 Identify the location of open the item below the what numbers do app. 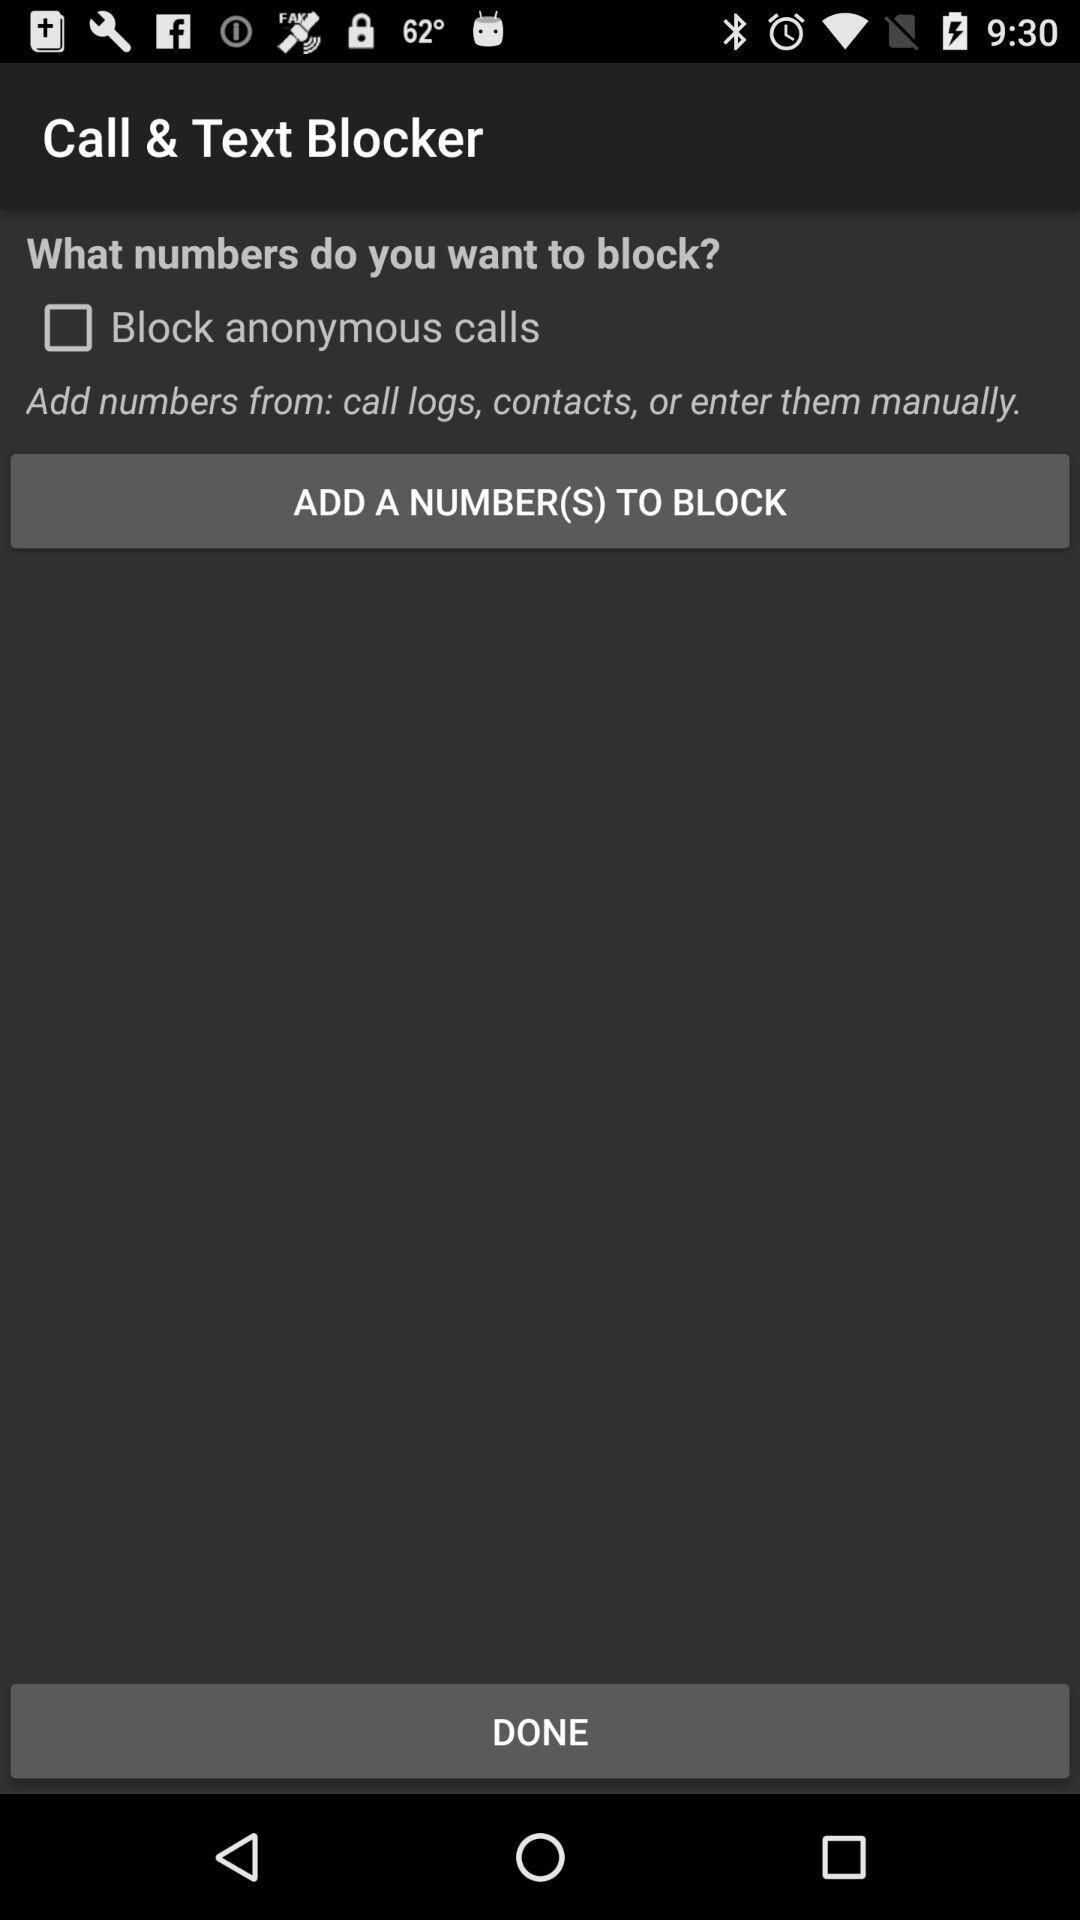
(68, 327).